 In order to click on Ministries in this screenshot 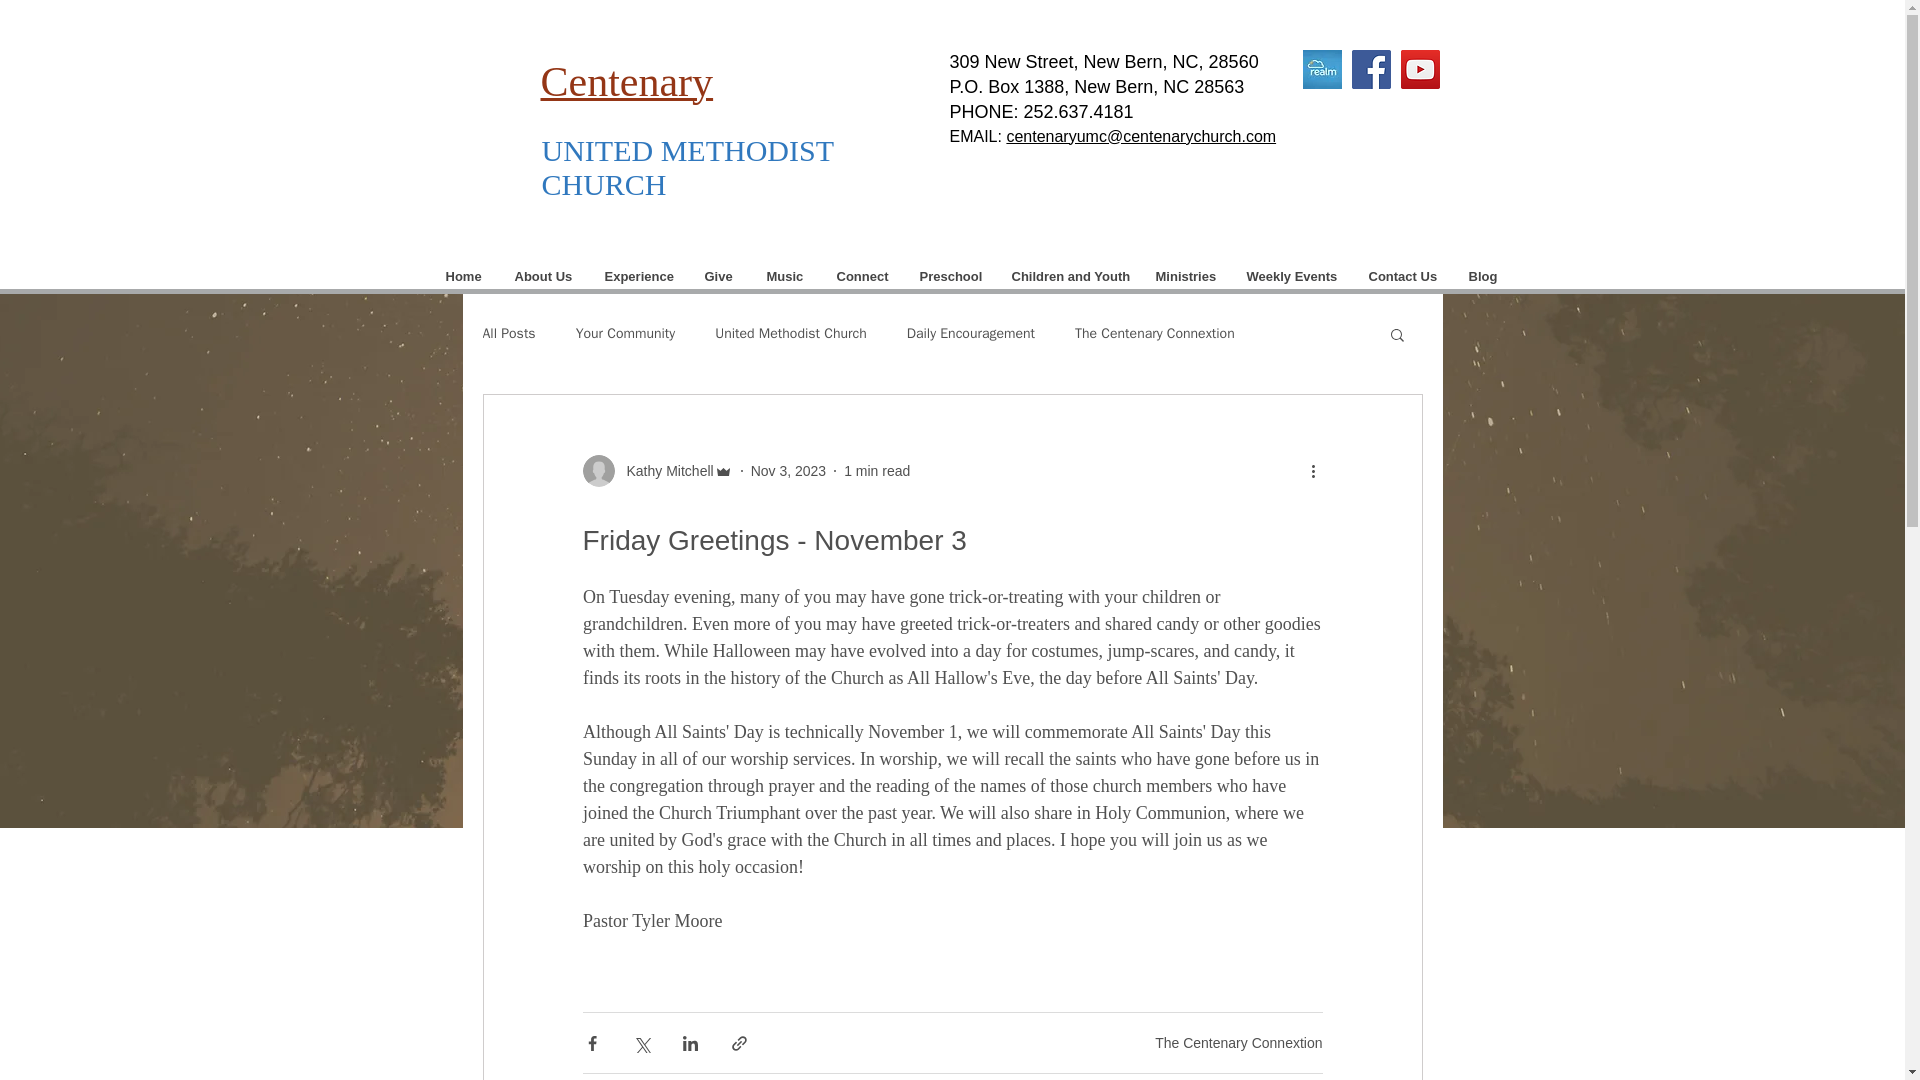, I will do `click(1185, 276)`.